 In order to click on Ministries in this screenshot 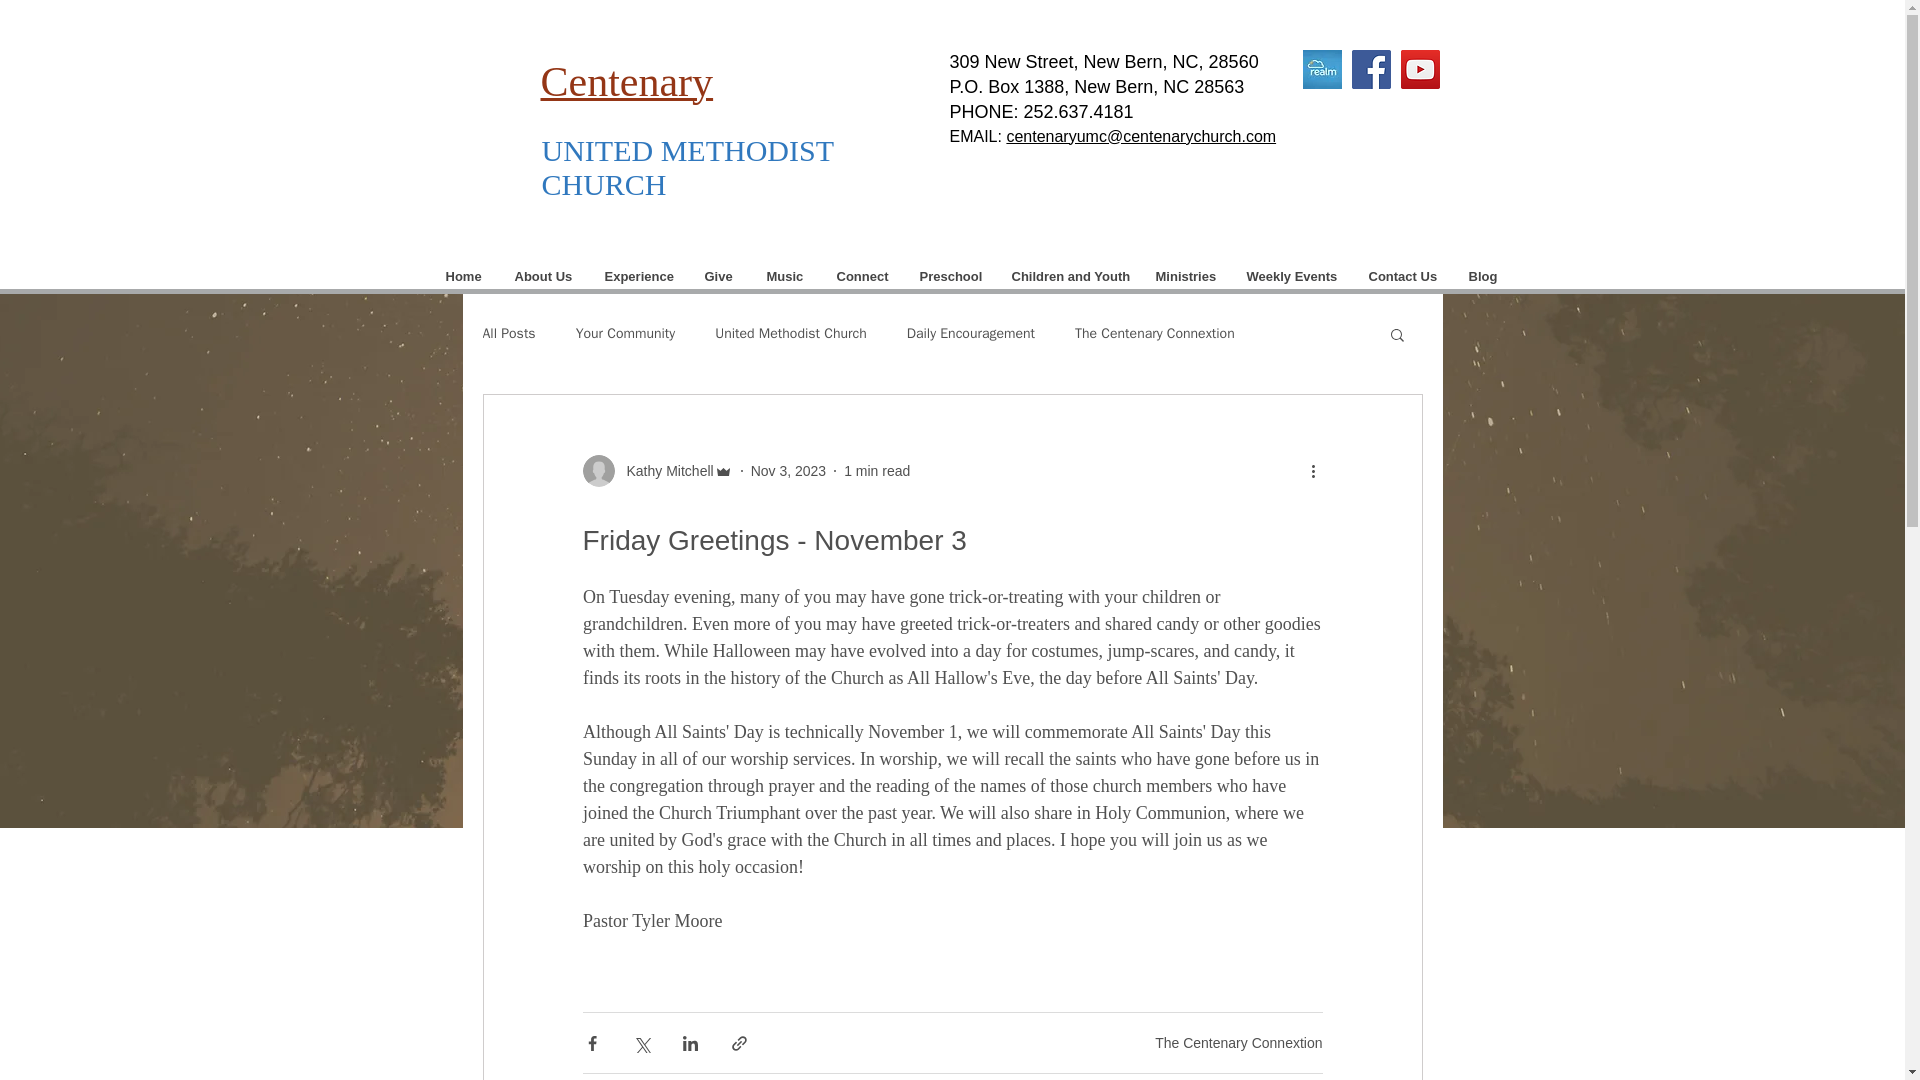, I will do `click(1185, 276)`.